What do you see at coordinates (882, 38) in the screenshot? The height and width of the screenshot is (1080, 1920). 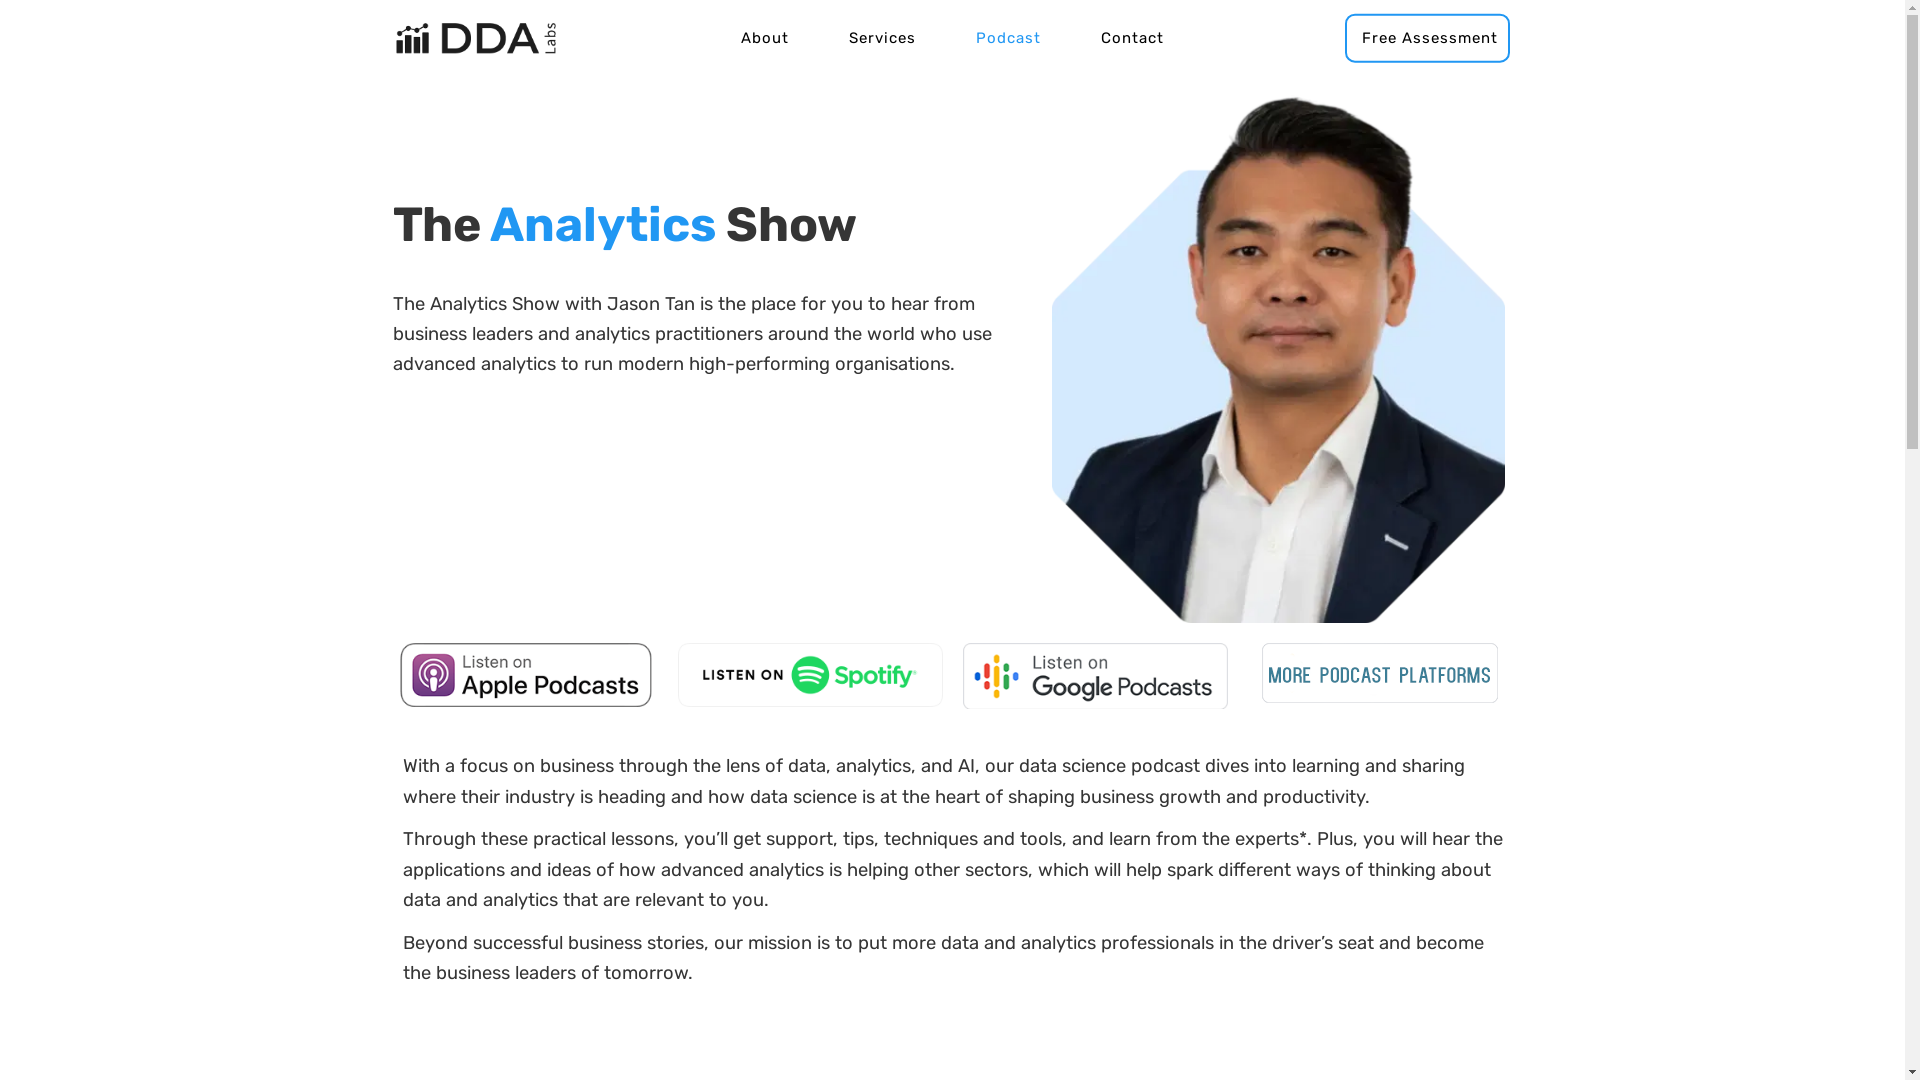 I see `Services` at bounding box center [882, 38].